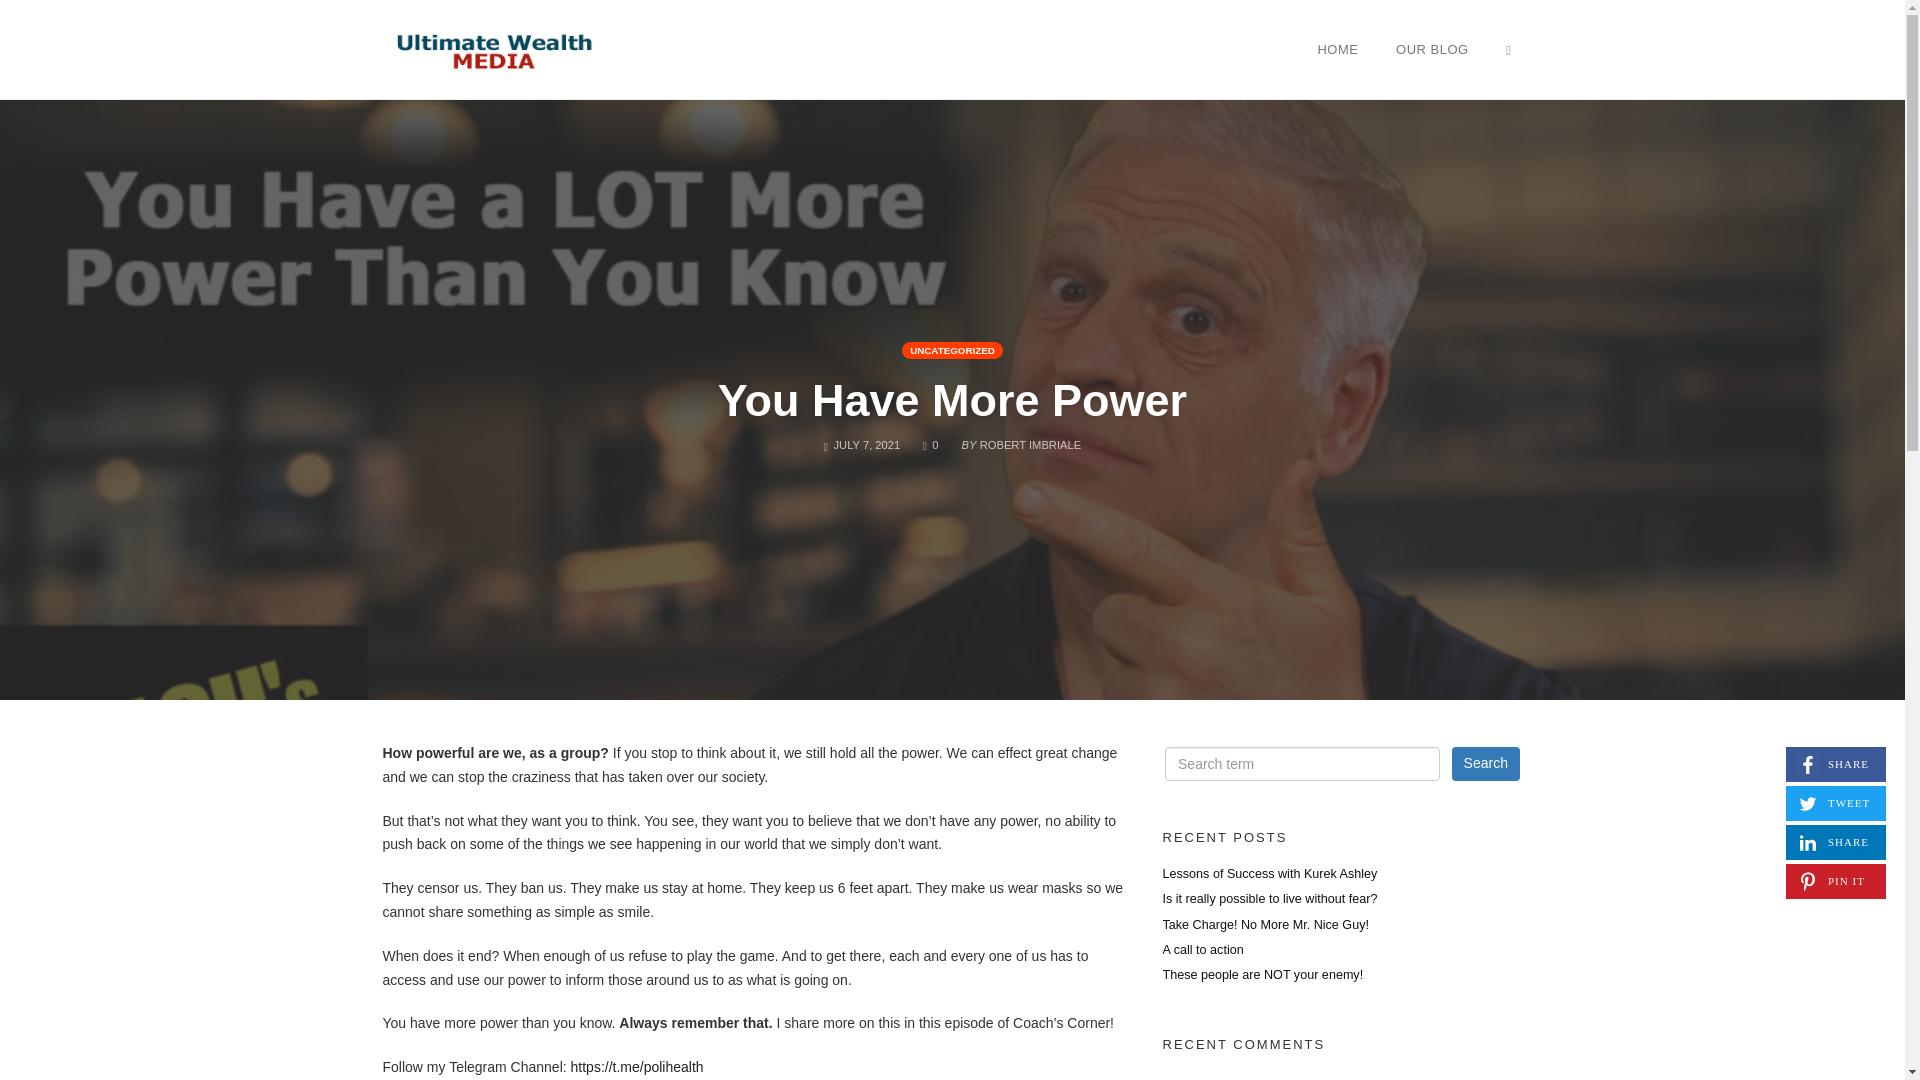  Describe the element at coordinates (1264, 925) in the screenshot. I see `Lessons of Success with Kurek Ashley` at that location.